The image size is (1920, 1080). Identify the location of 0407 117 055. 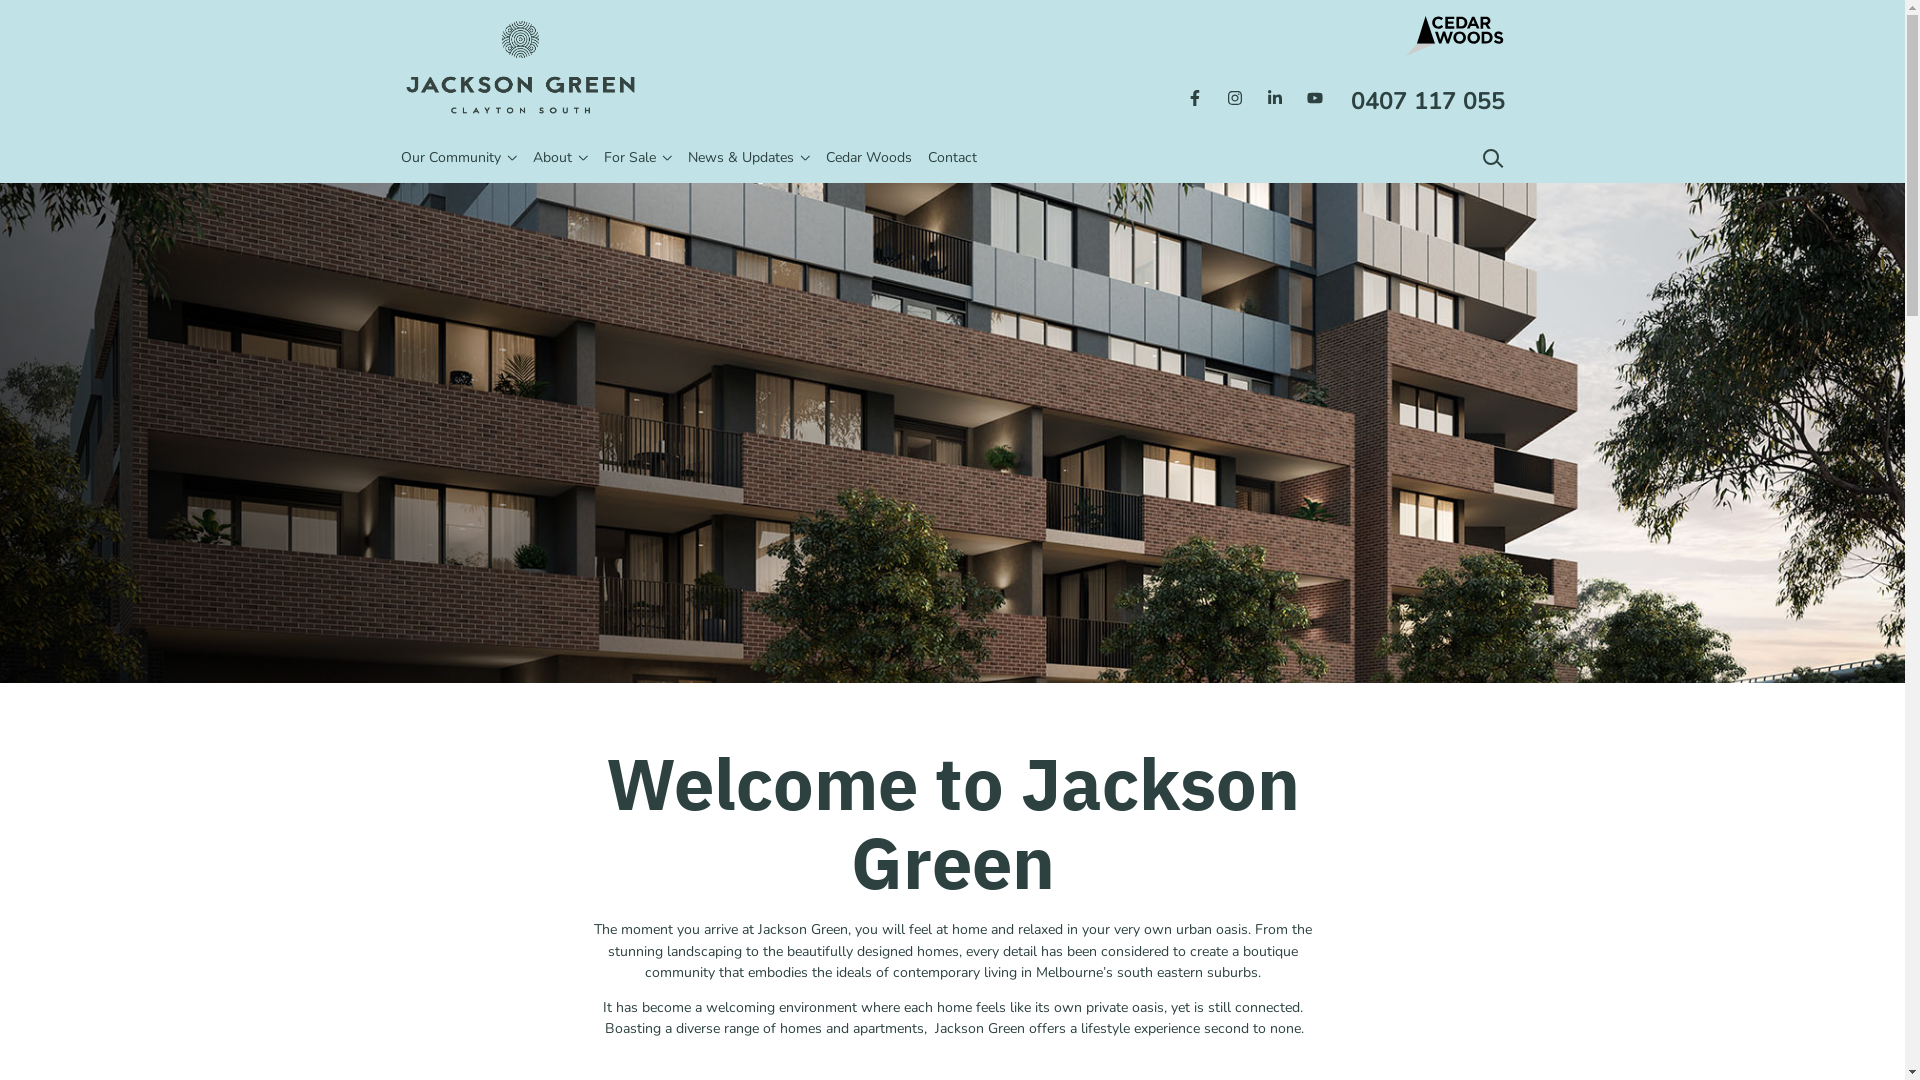
(1427, 101).